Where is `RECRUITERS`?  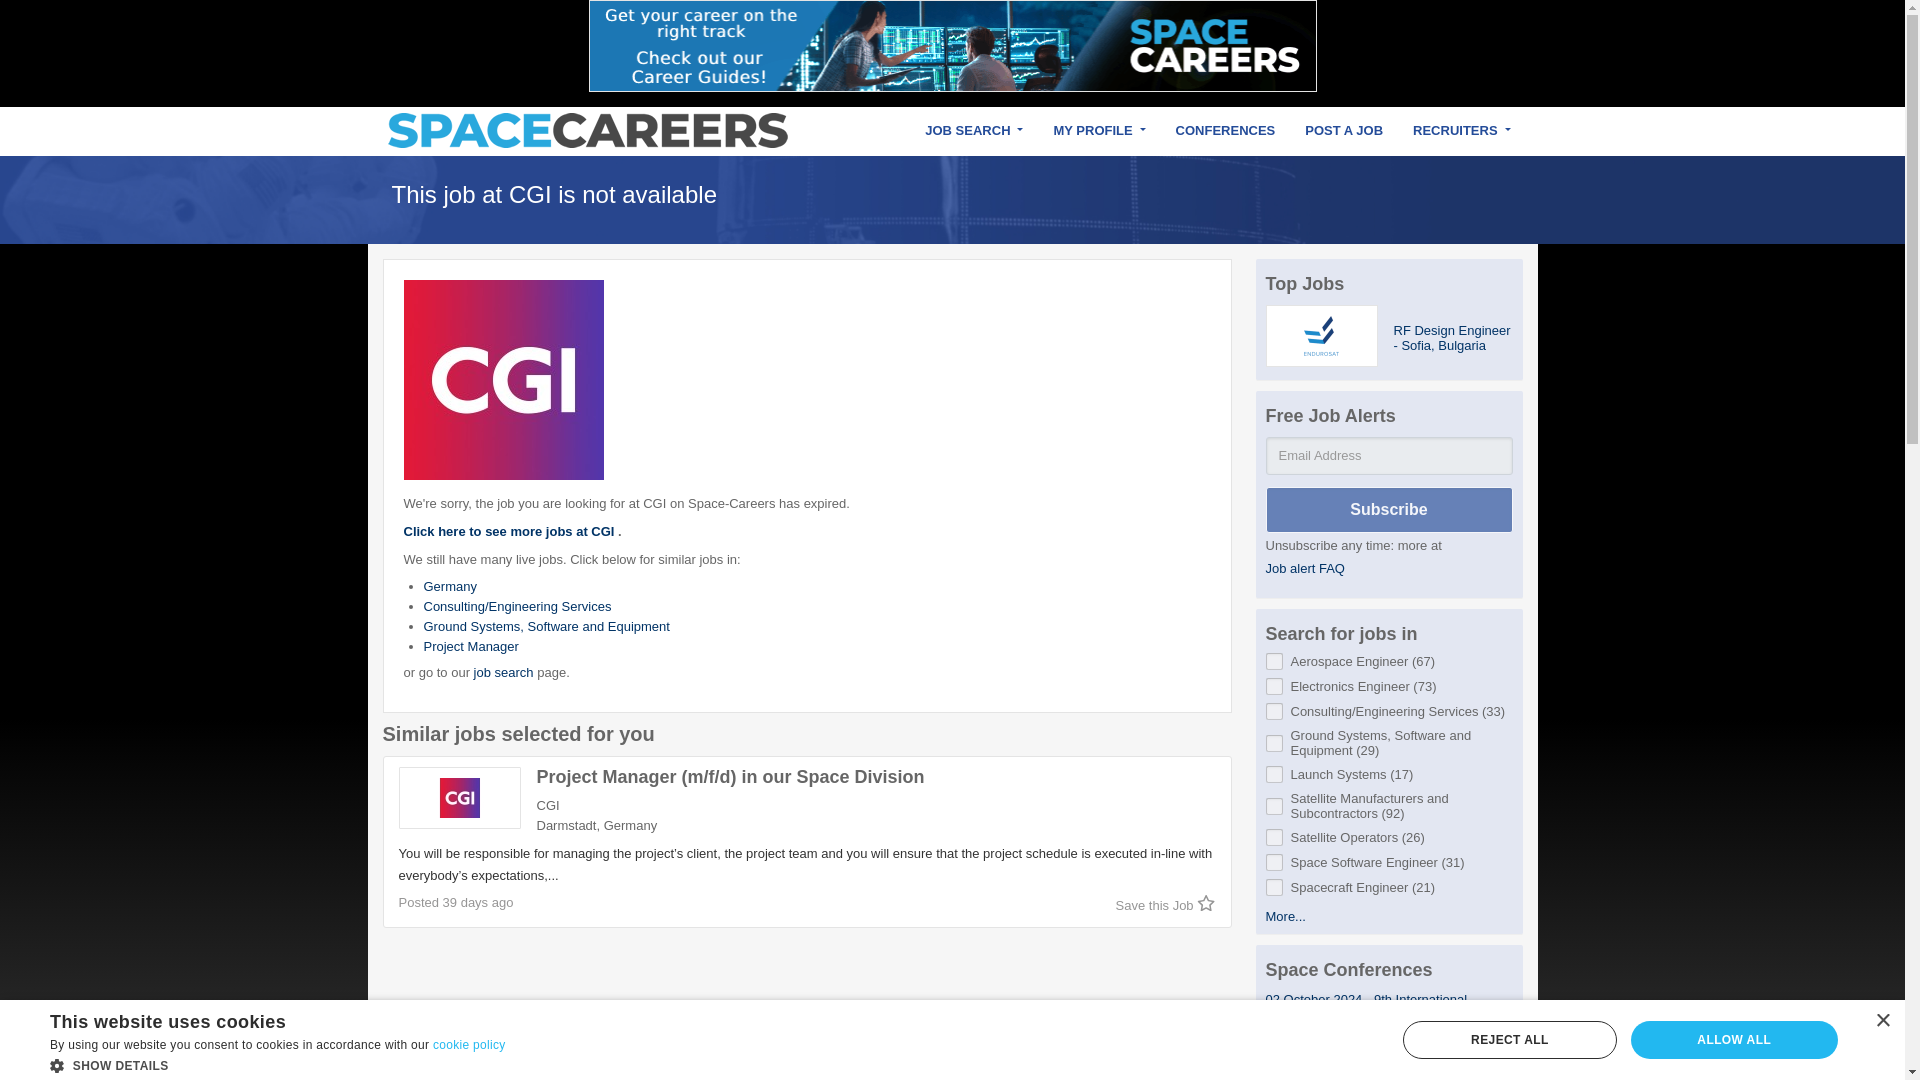
RECRUITERS is located at coordinates (1460, 130).